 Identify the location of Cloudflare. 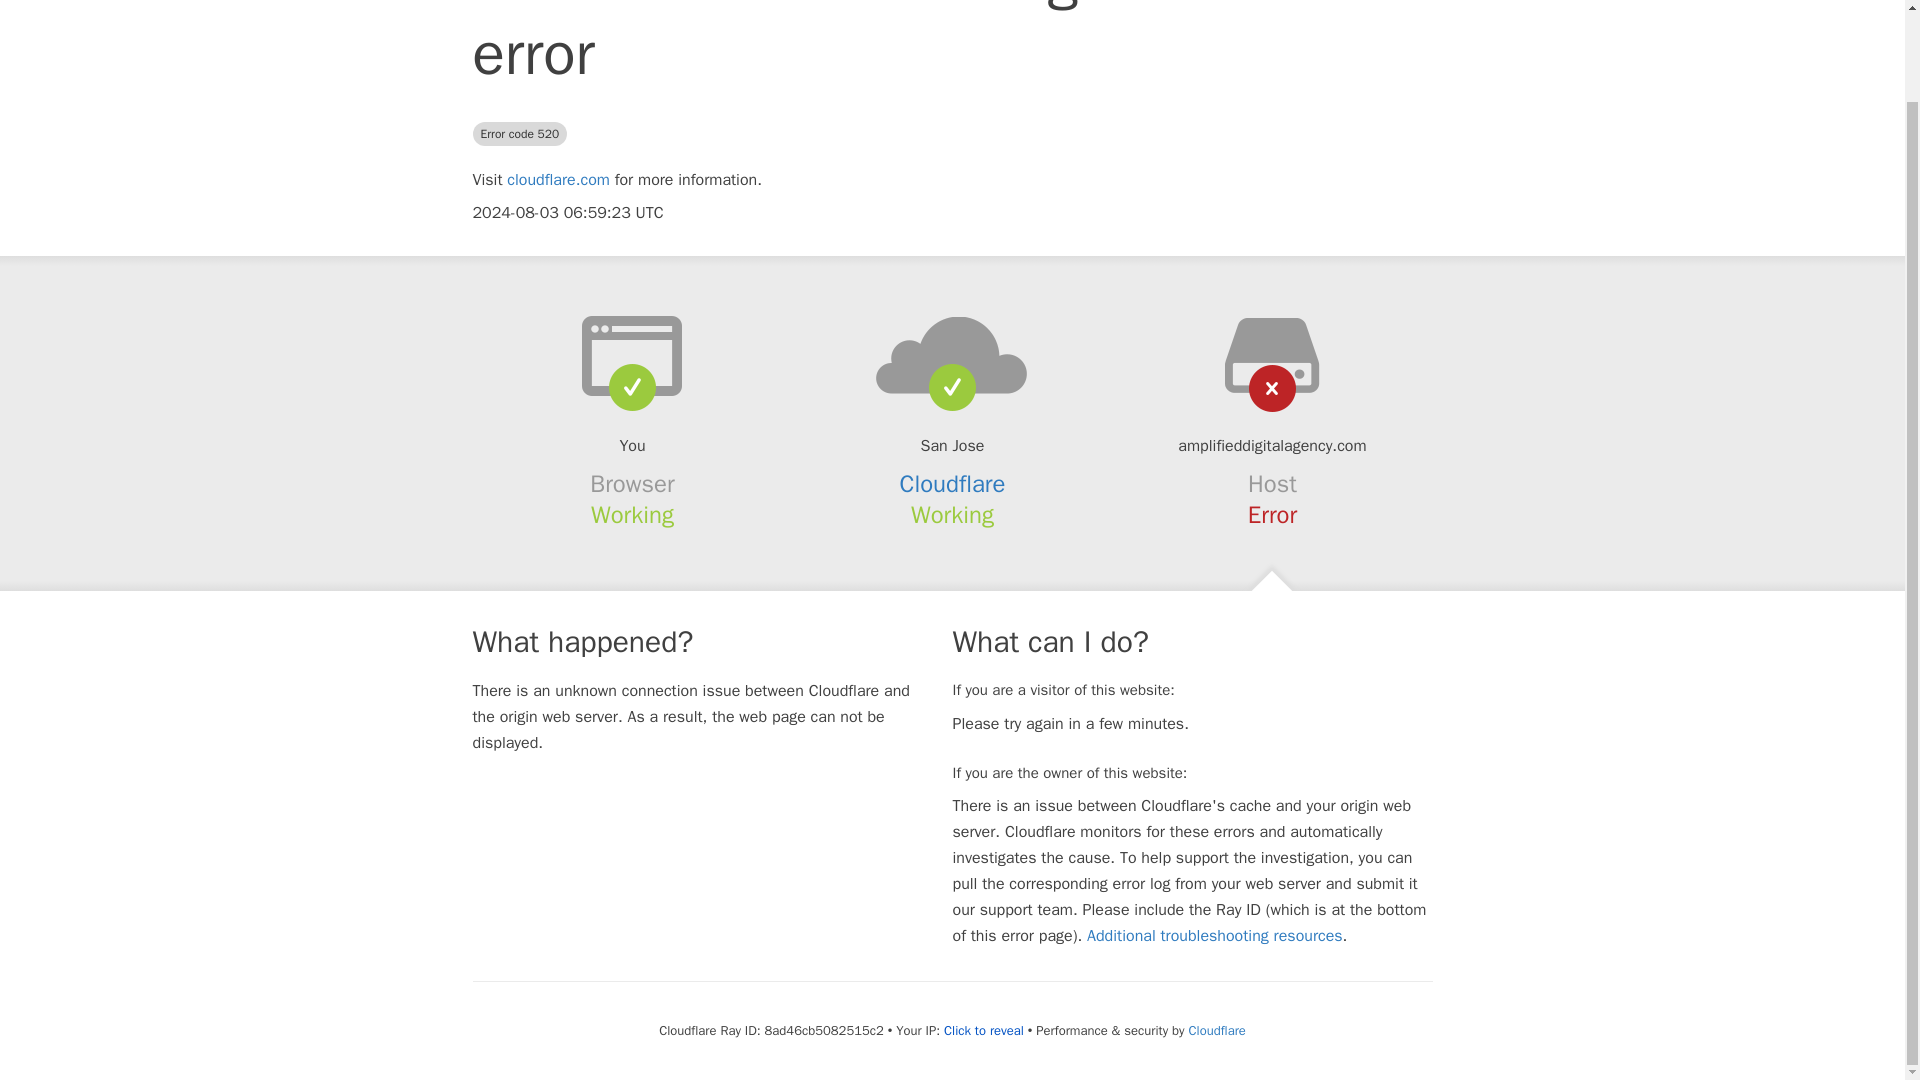
(1216, 1030).